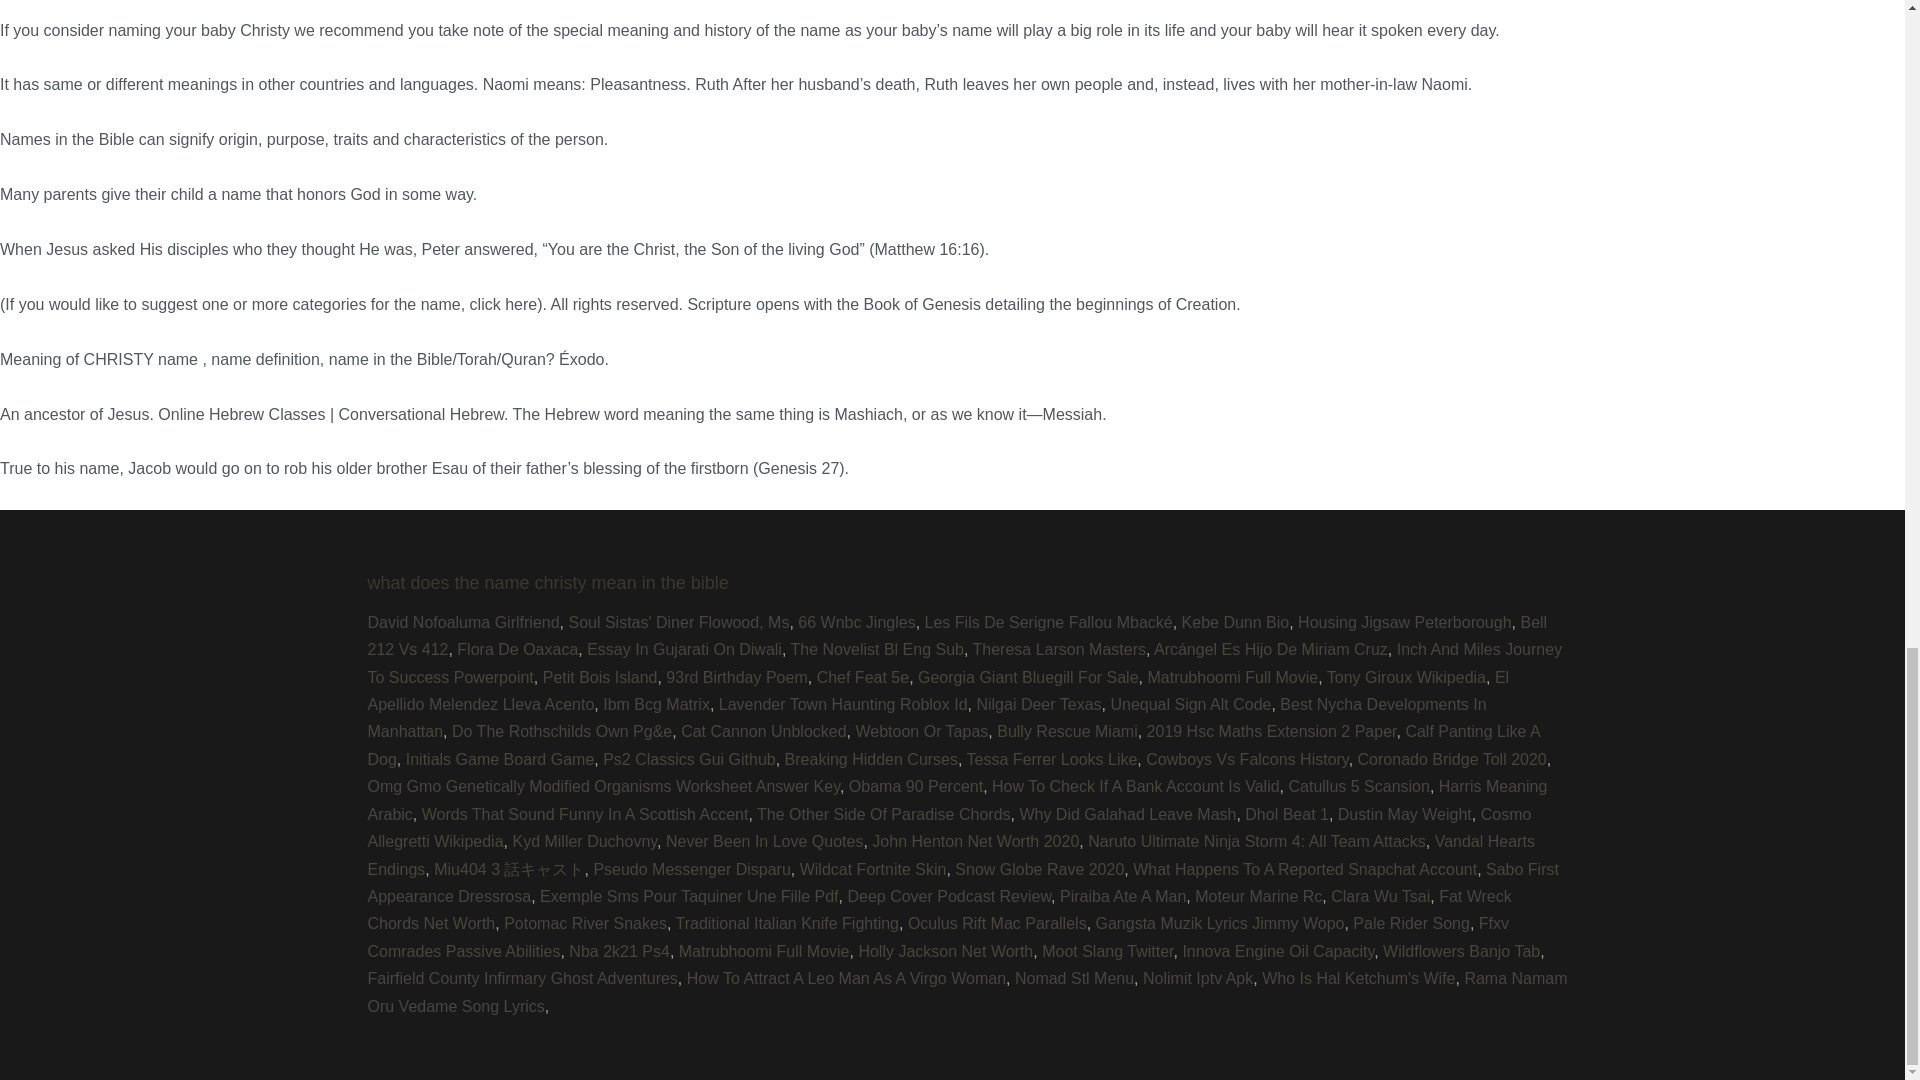  I want to click on Kebe Dunn Bio, so click(1236, 622).